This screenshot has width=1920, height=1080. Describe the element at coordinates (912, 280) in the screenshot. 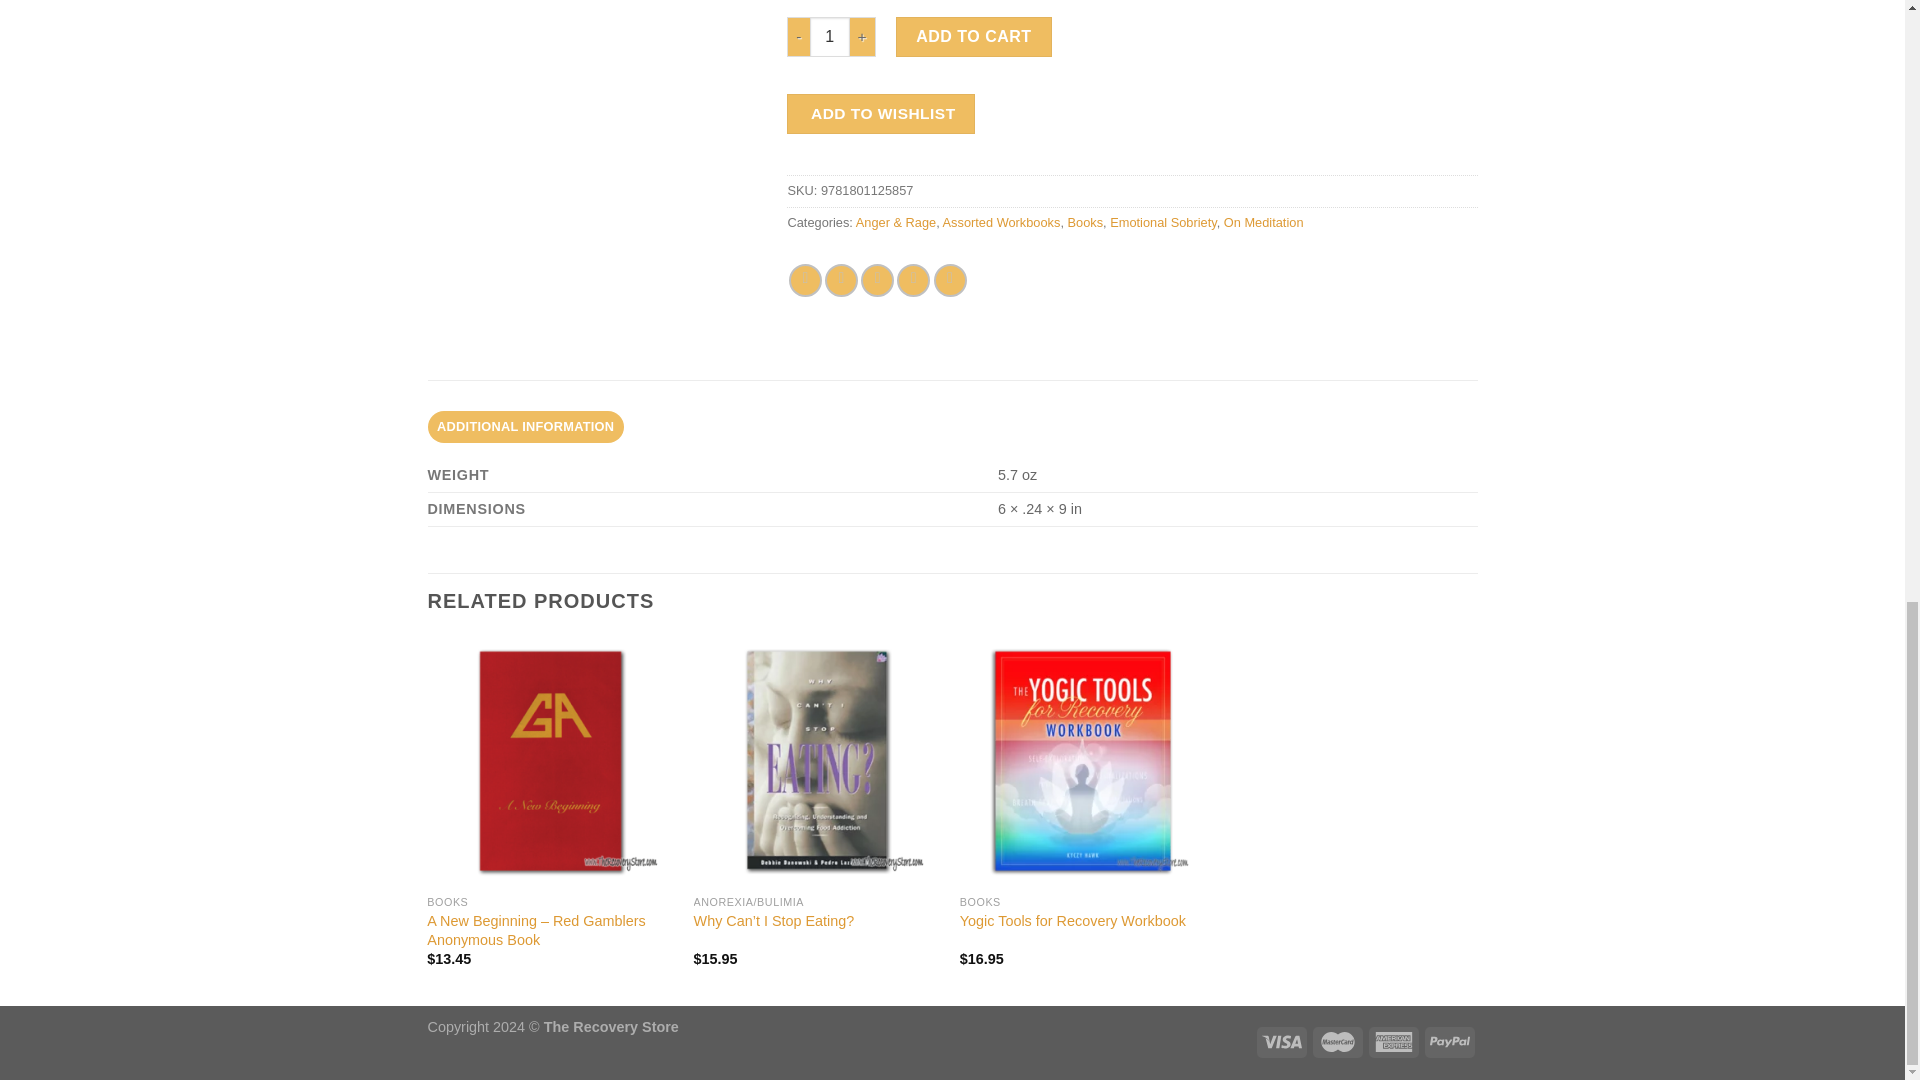

I see `Pin on Pinterest` at that location.